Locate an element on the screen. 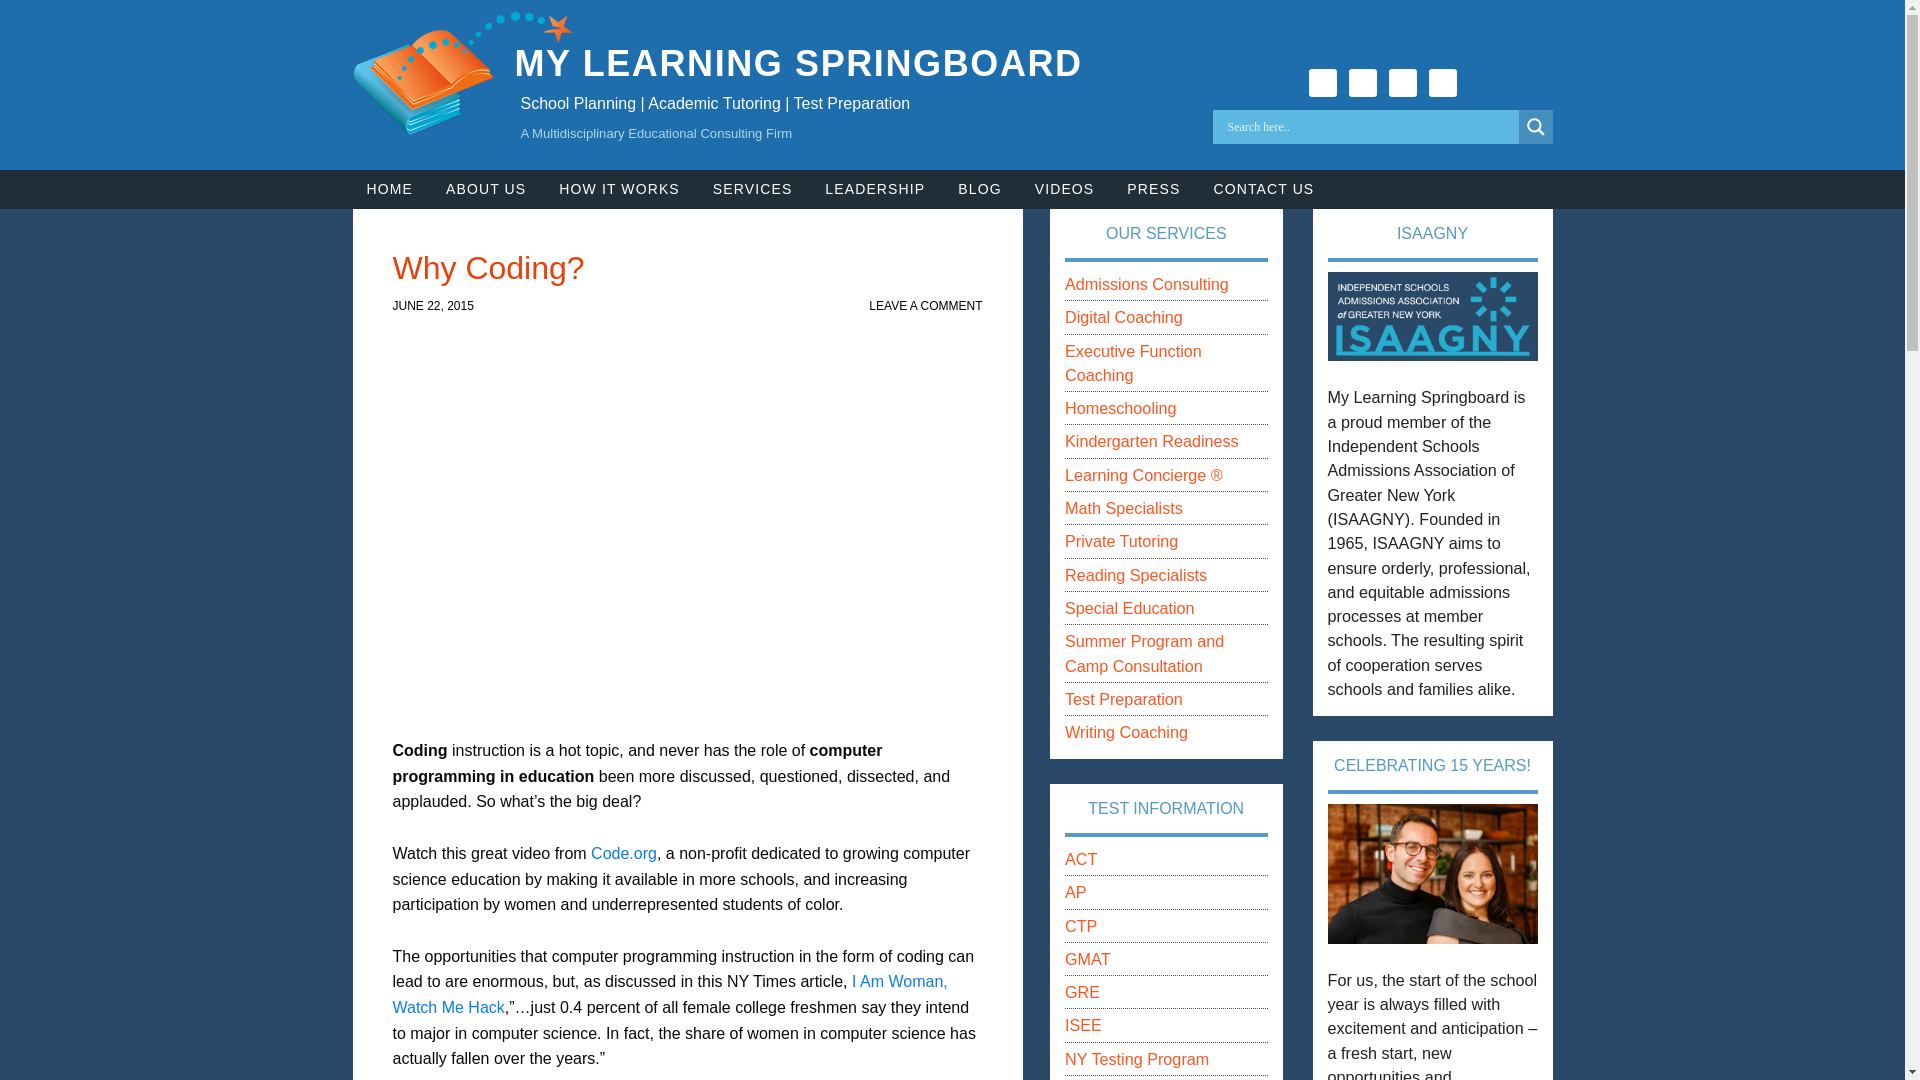  CONTACT US is located at coordinates (1263, 189).